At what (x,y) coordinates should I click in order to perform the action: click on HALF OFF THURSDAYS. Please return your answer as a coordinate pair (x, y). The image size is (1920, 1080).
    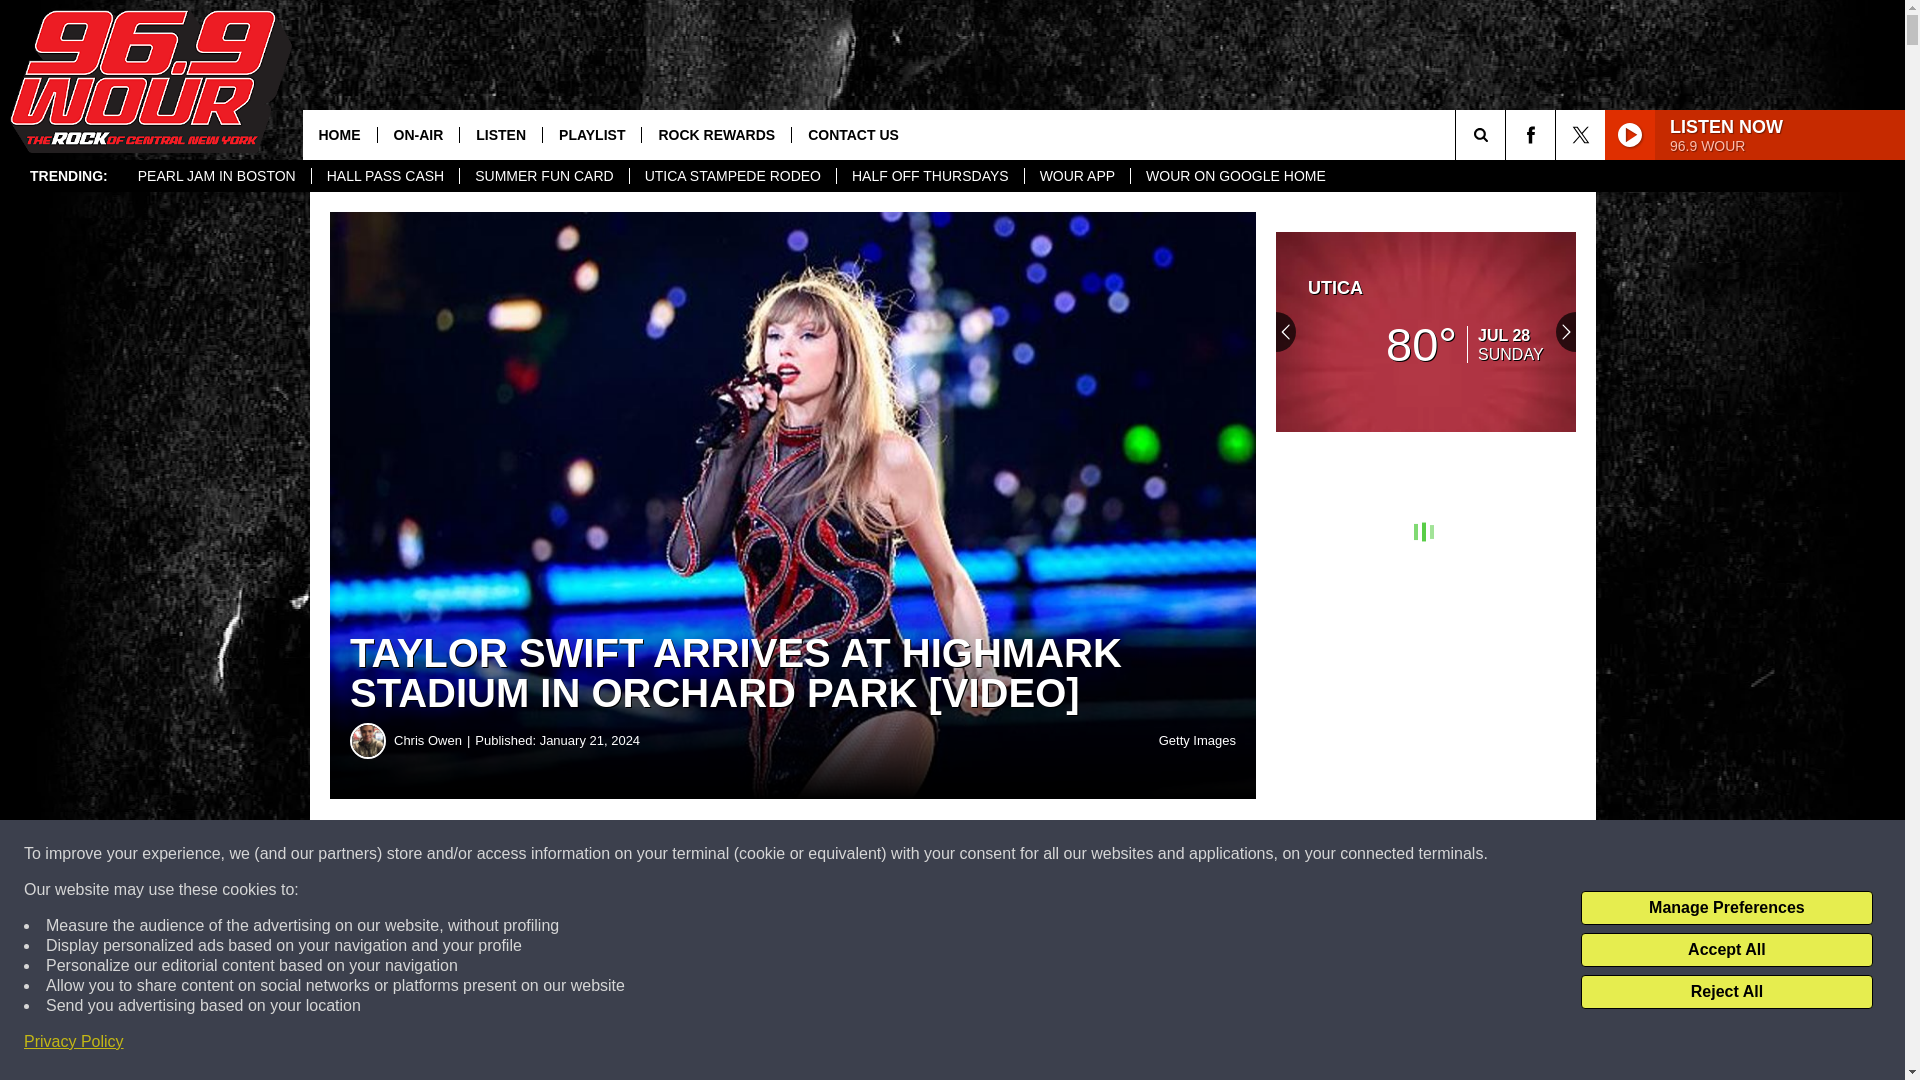
    Looking at the image, I should click on (929, 176).